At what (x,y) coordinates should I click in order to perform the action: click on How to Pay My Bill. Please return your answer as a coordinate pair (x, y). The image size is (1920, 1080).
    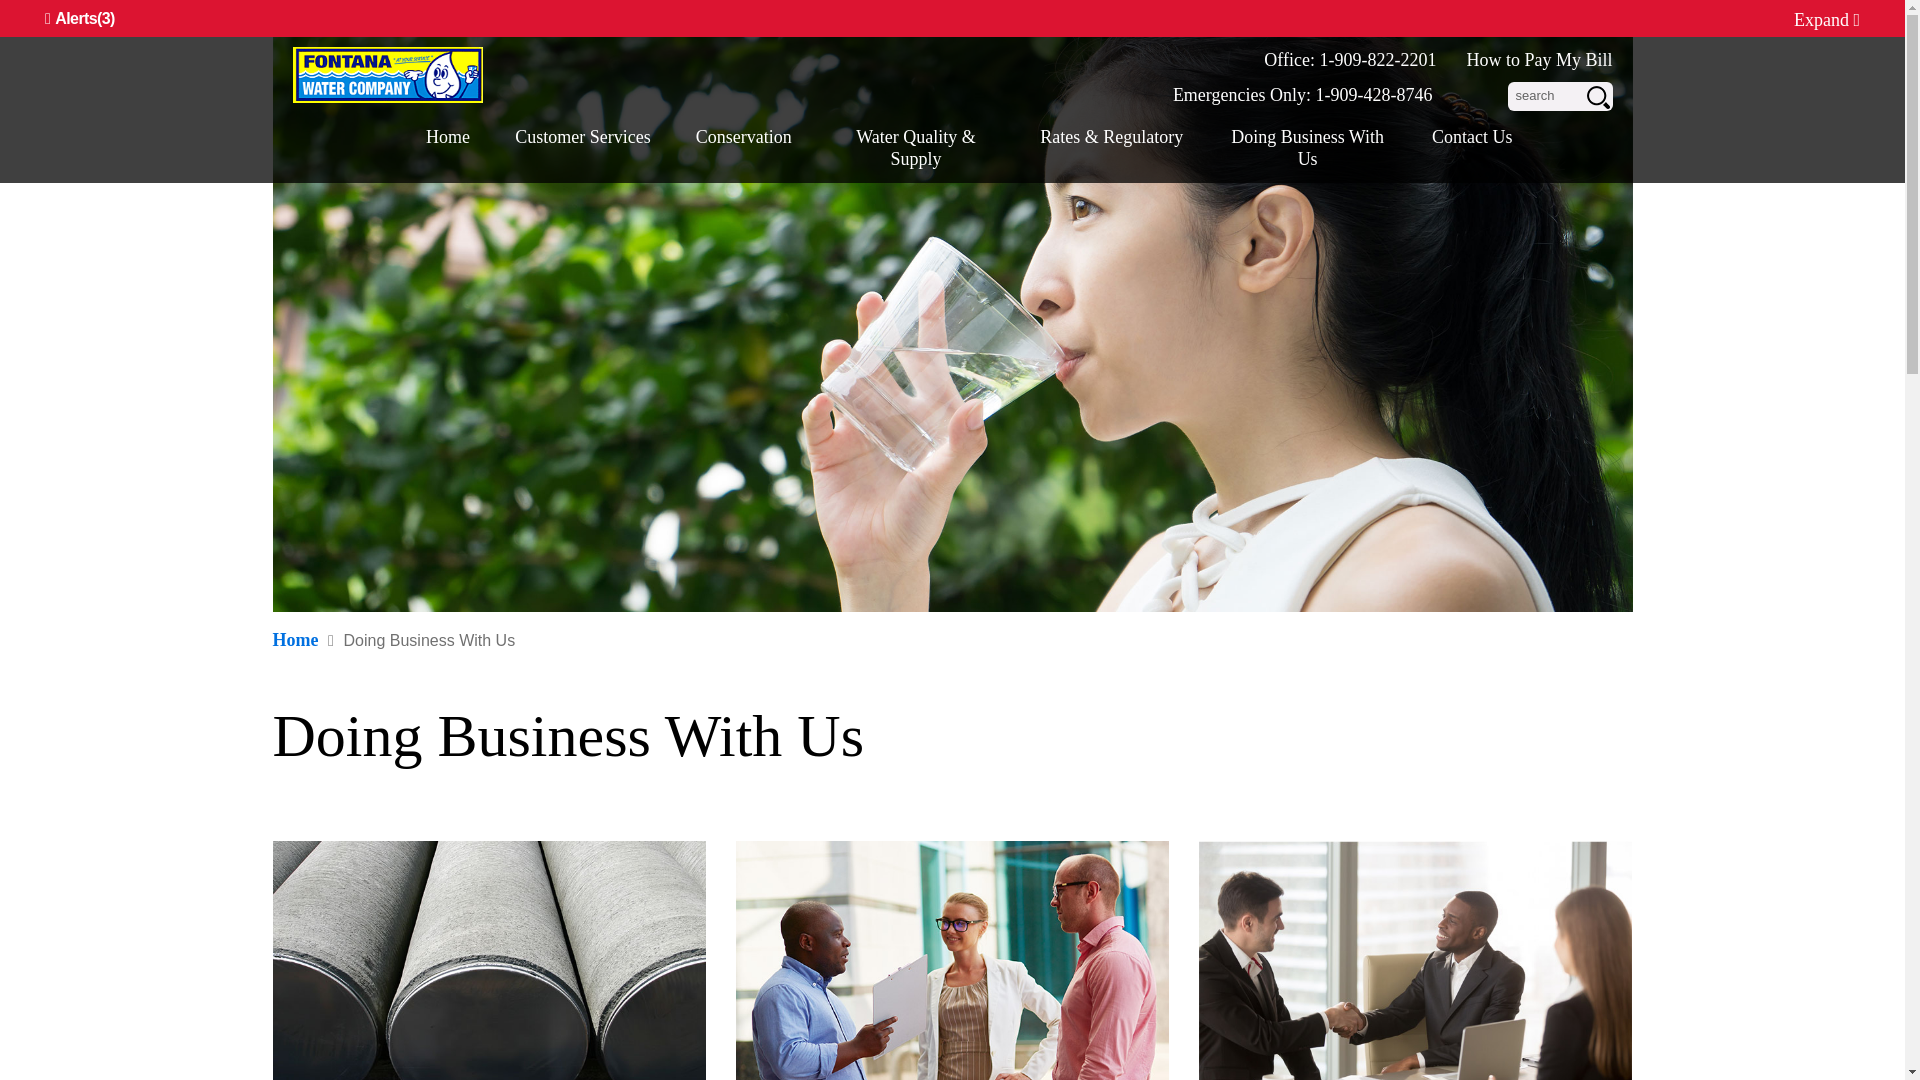
    Looking at the image, I should click on (1539, 60).